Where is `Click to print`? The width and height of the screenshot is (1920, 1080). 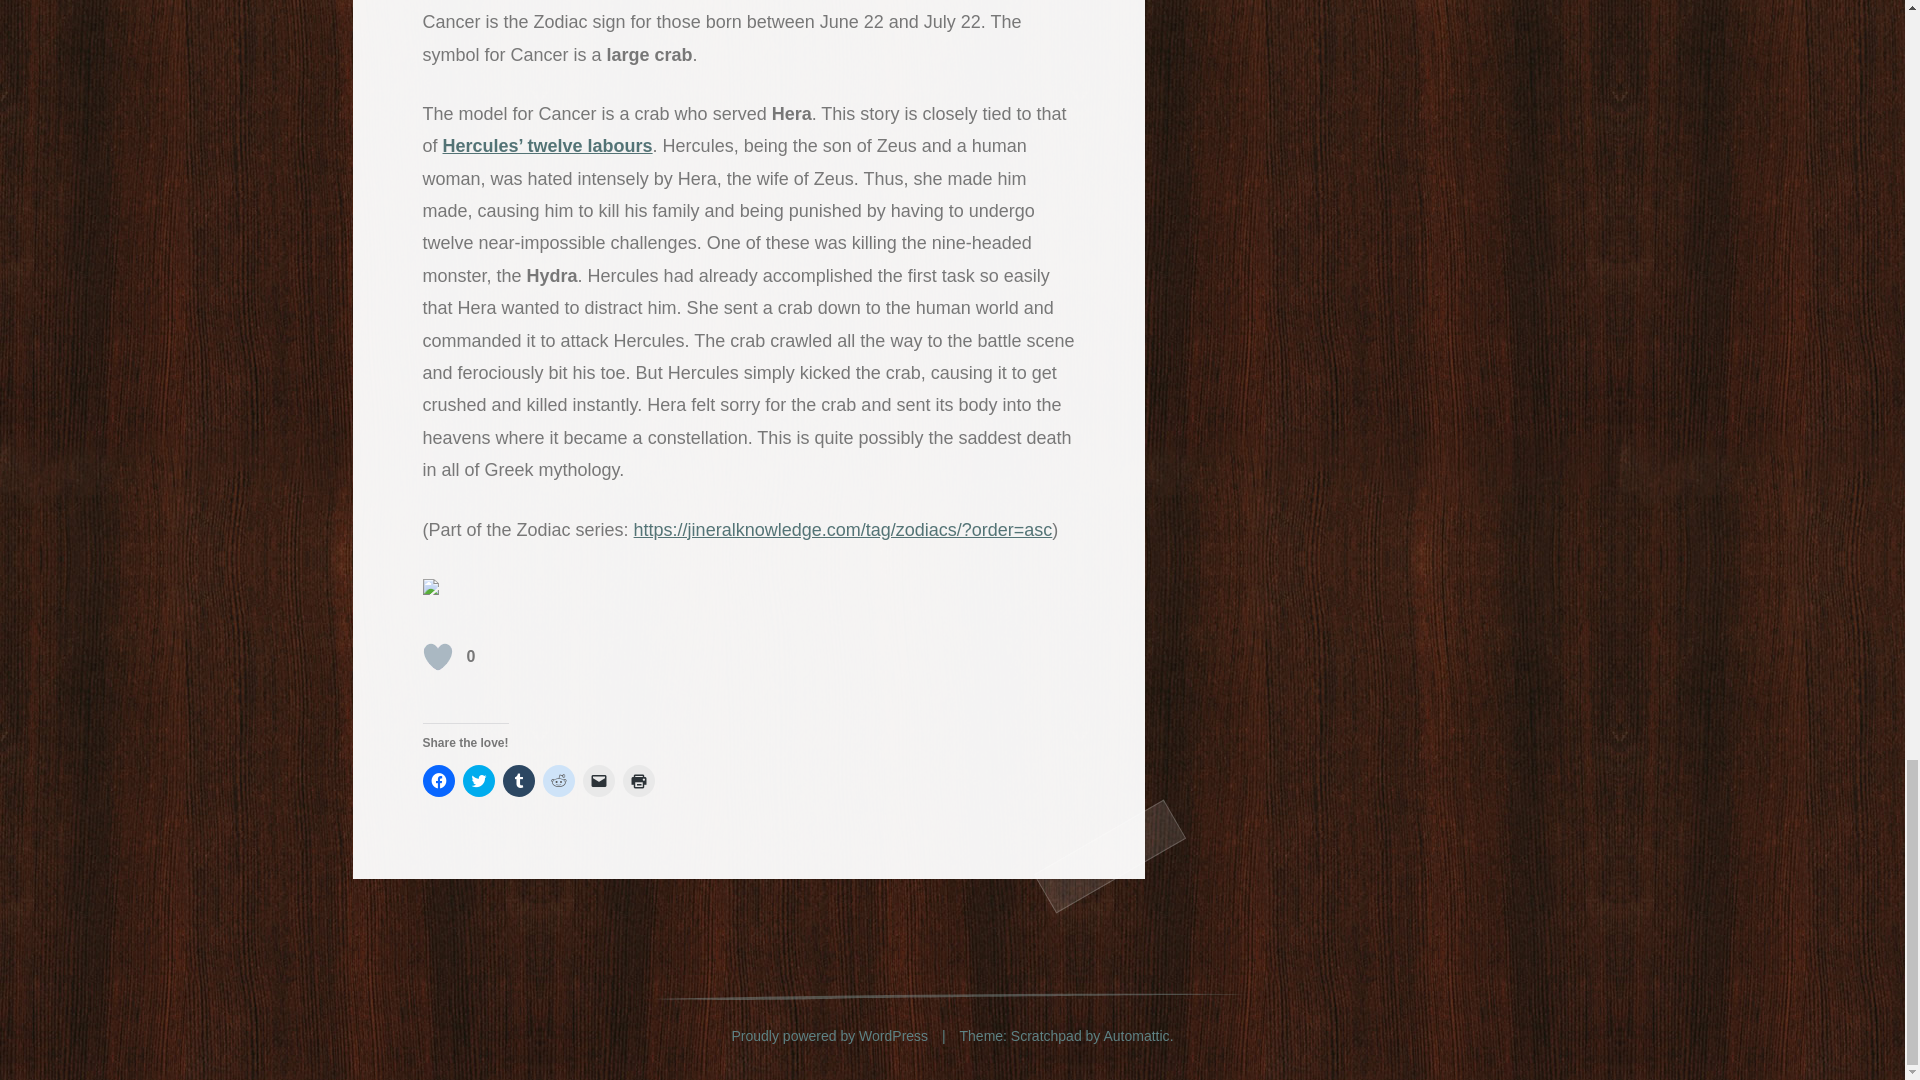
Click to print is located at coordinates (638, 780).